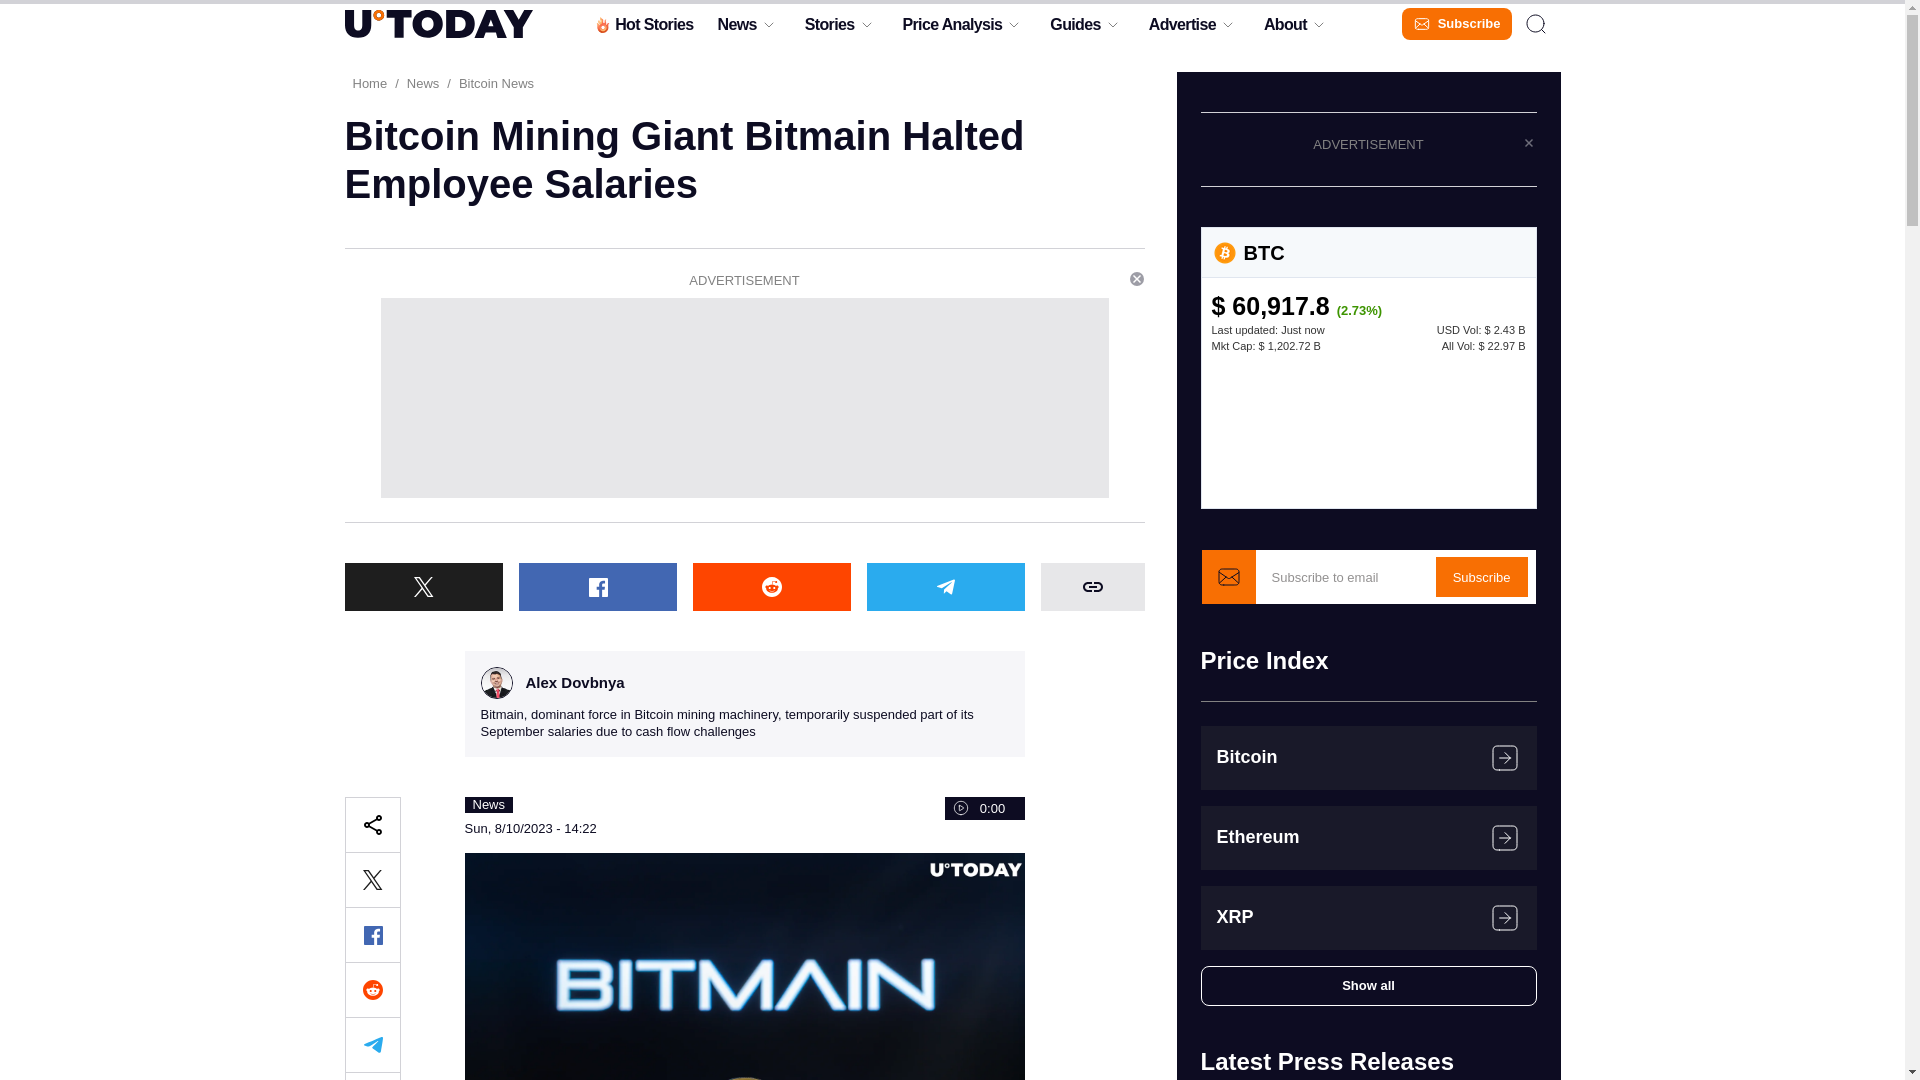 The image size is (1920, 1080). I want to click on U.Today logo, so click(437, 23).